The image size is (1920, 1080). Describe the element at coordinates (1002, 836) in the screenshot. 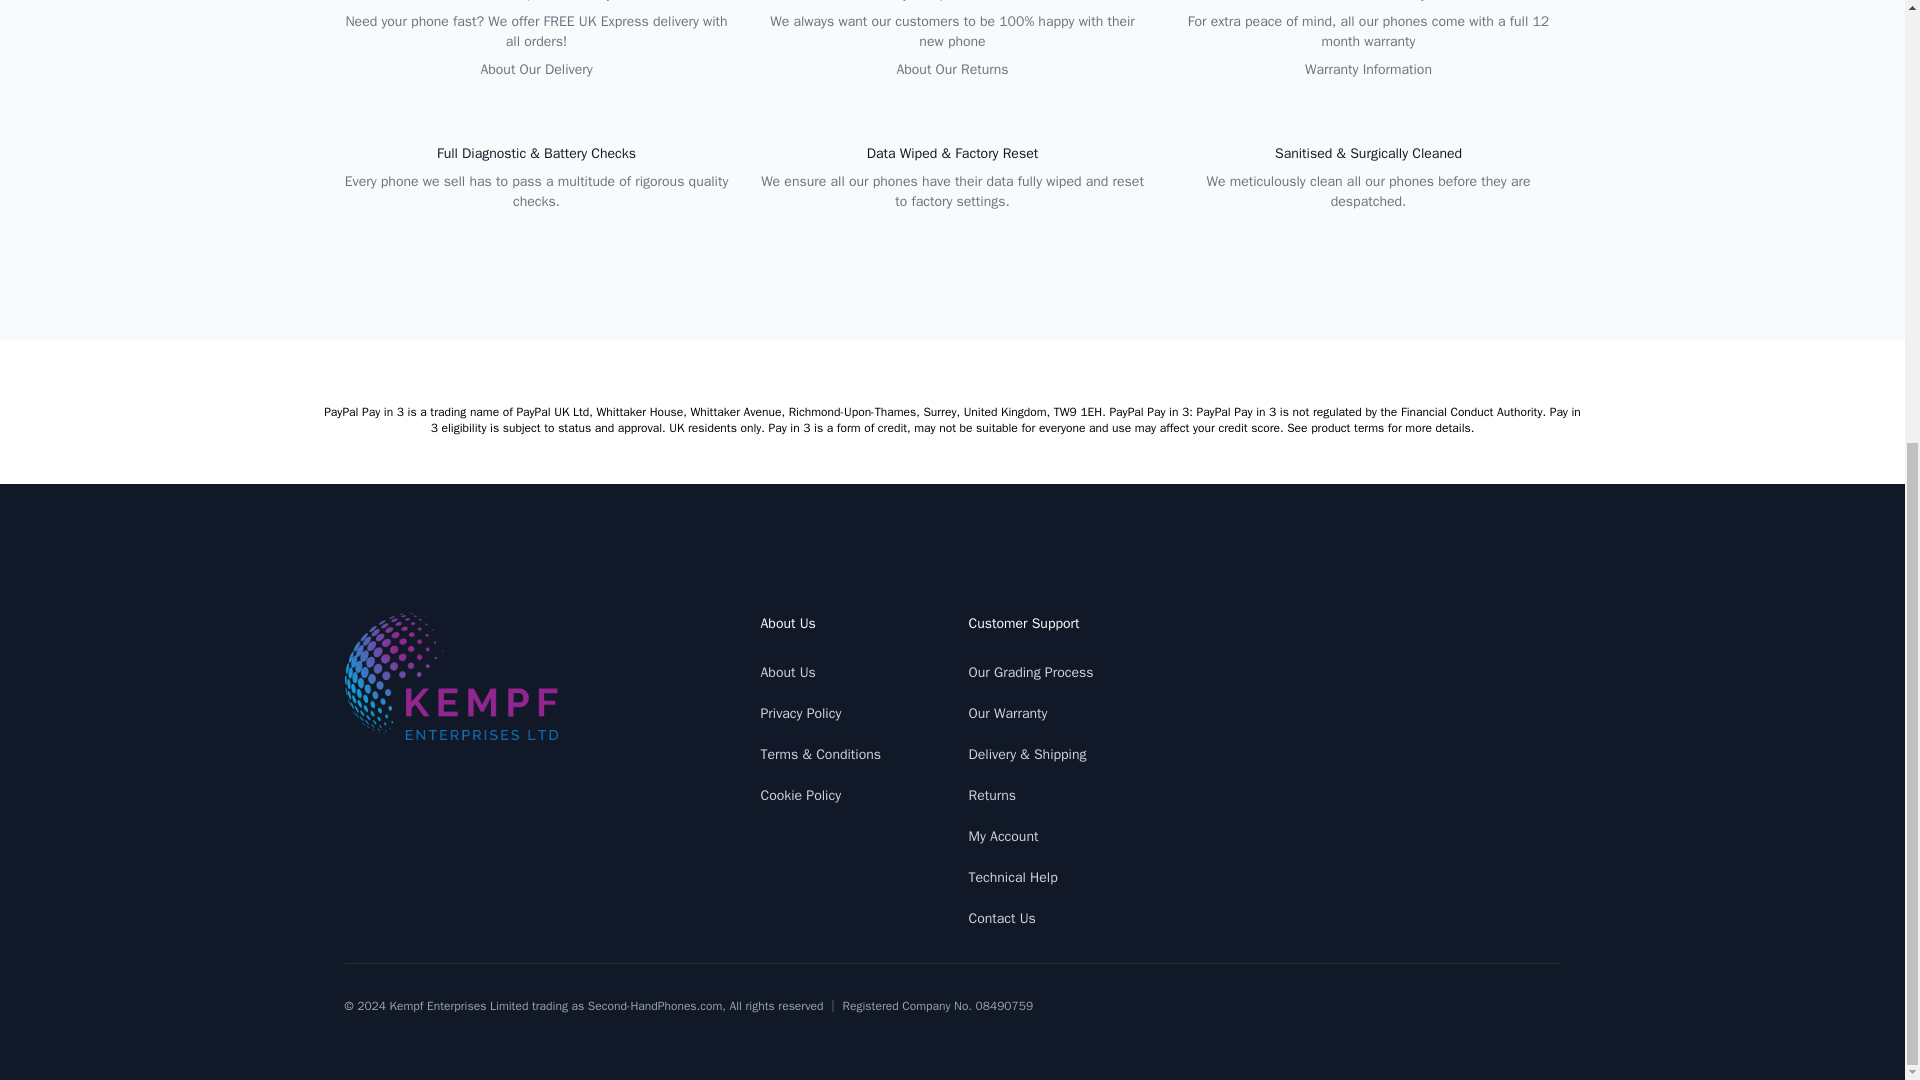

I see `My Account` at that location.